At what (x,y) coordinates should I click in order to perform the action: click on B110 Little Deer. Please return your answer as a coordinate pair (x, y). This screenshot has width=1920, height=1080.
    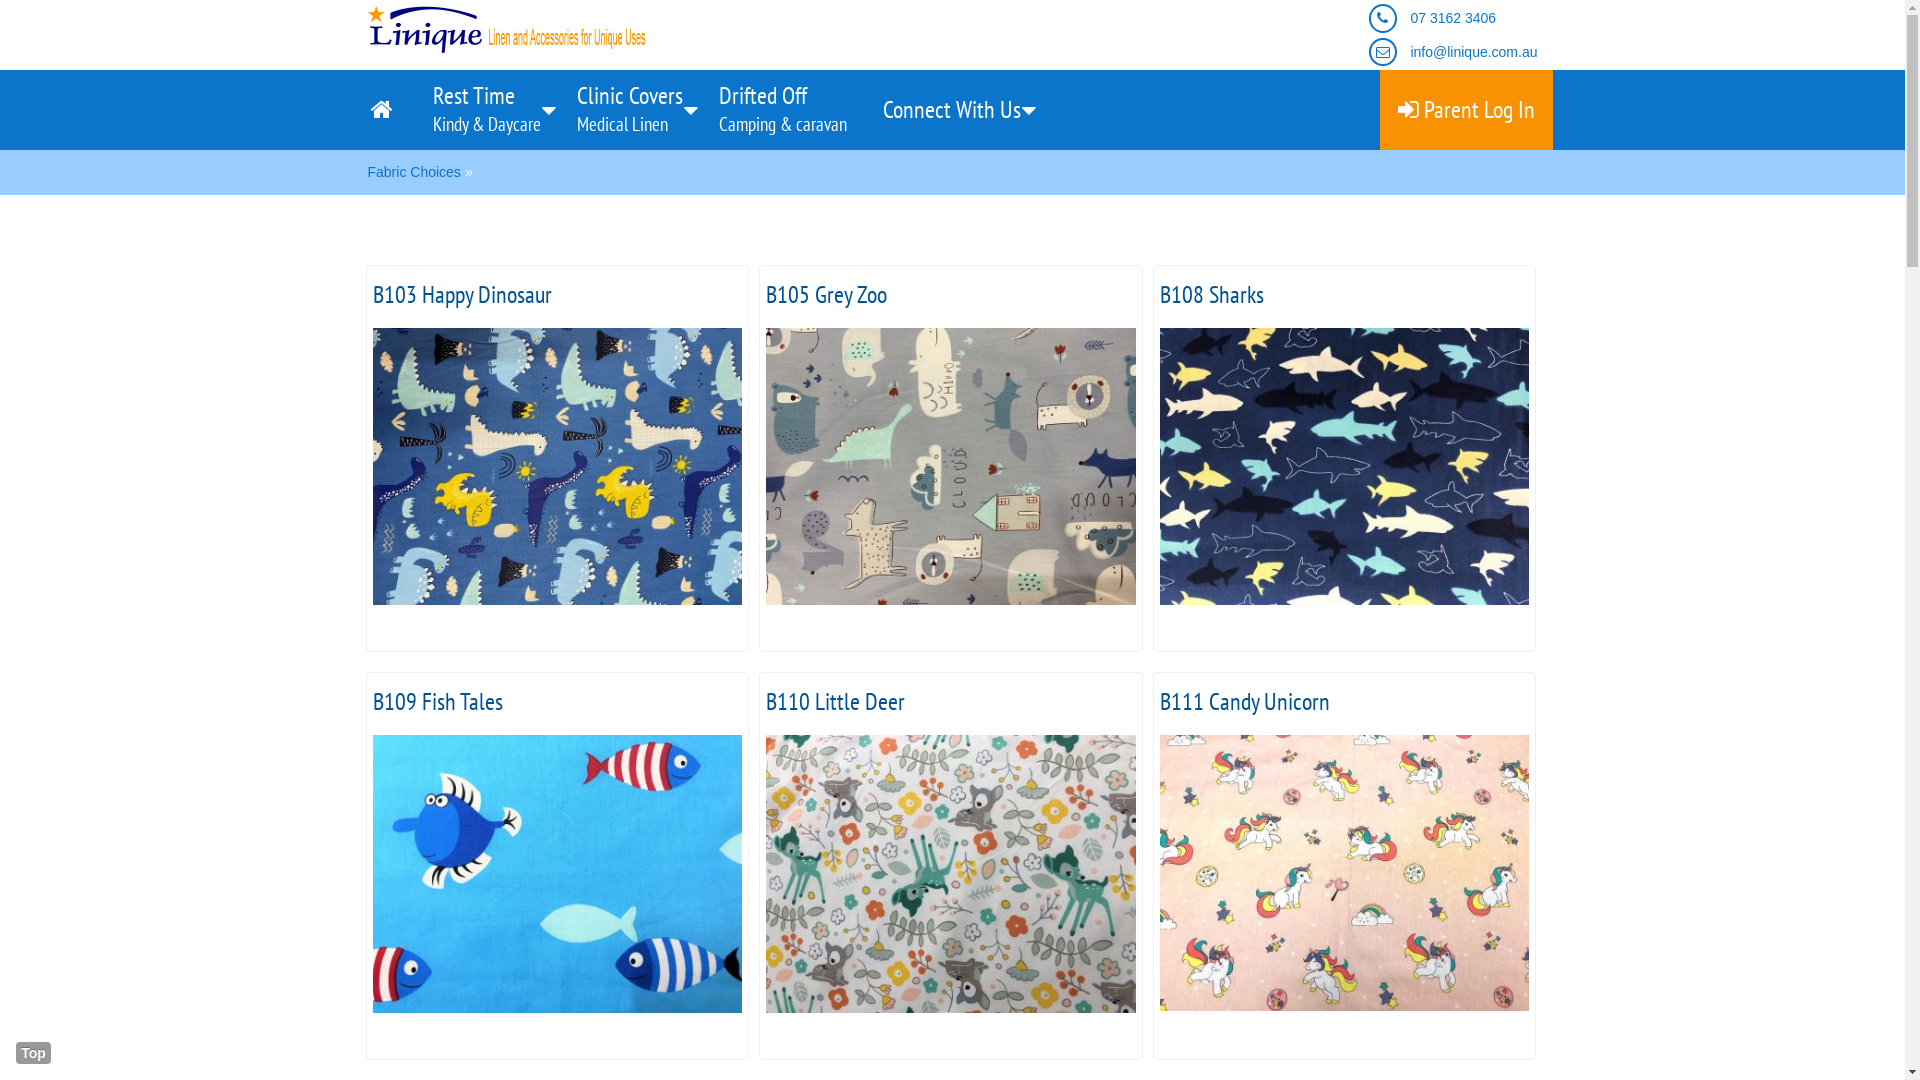
    Looking at the image, I should click on (951, 873).